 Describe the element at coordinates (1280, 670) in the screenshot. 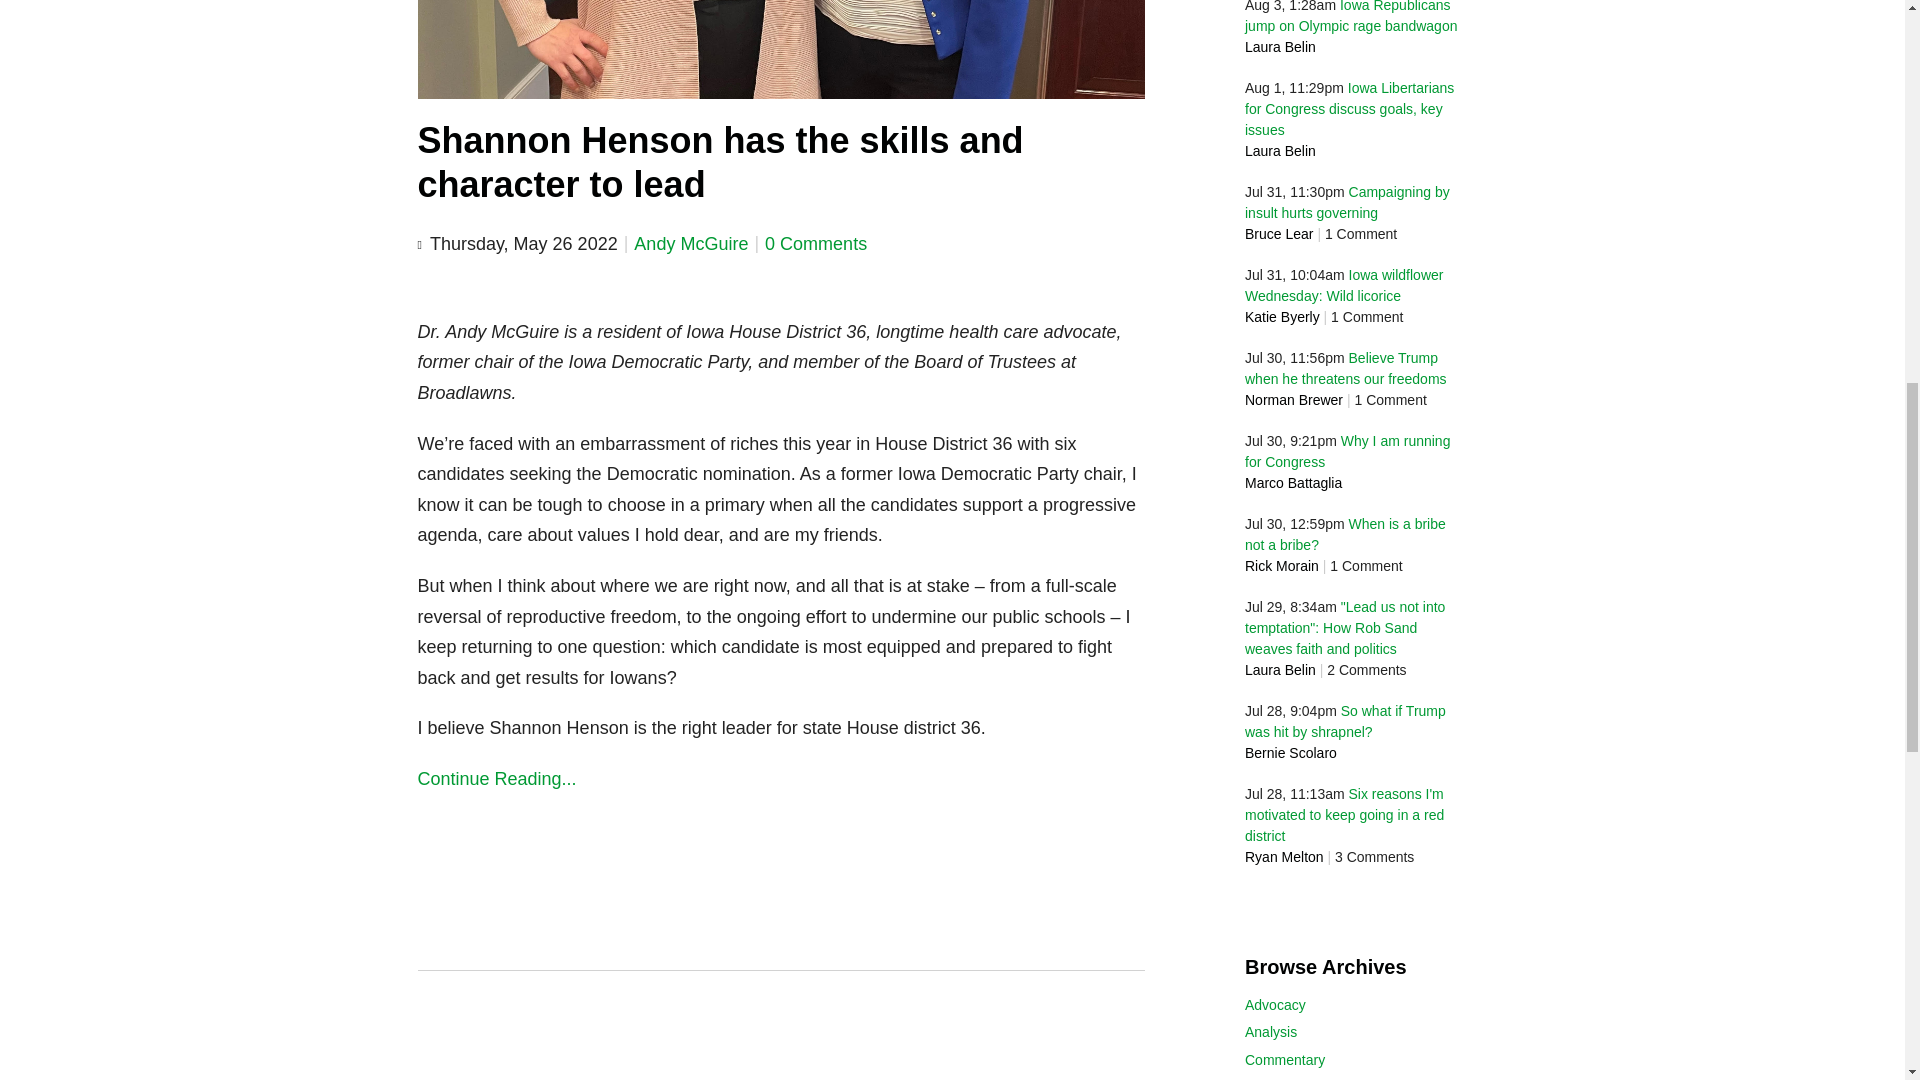

I see `Laura Belin` at that location.